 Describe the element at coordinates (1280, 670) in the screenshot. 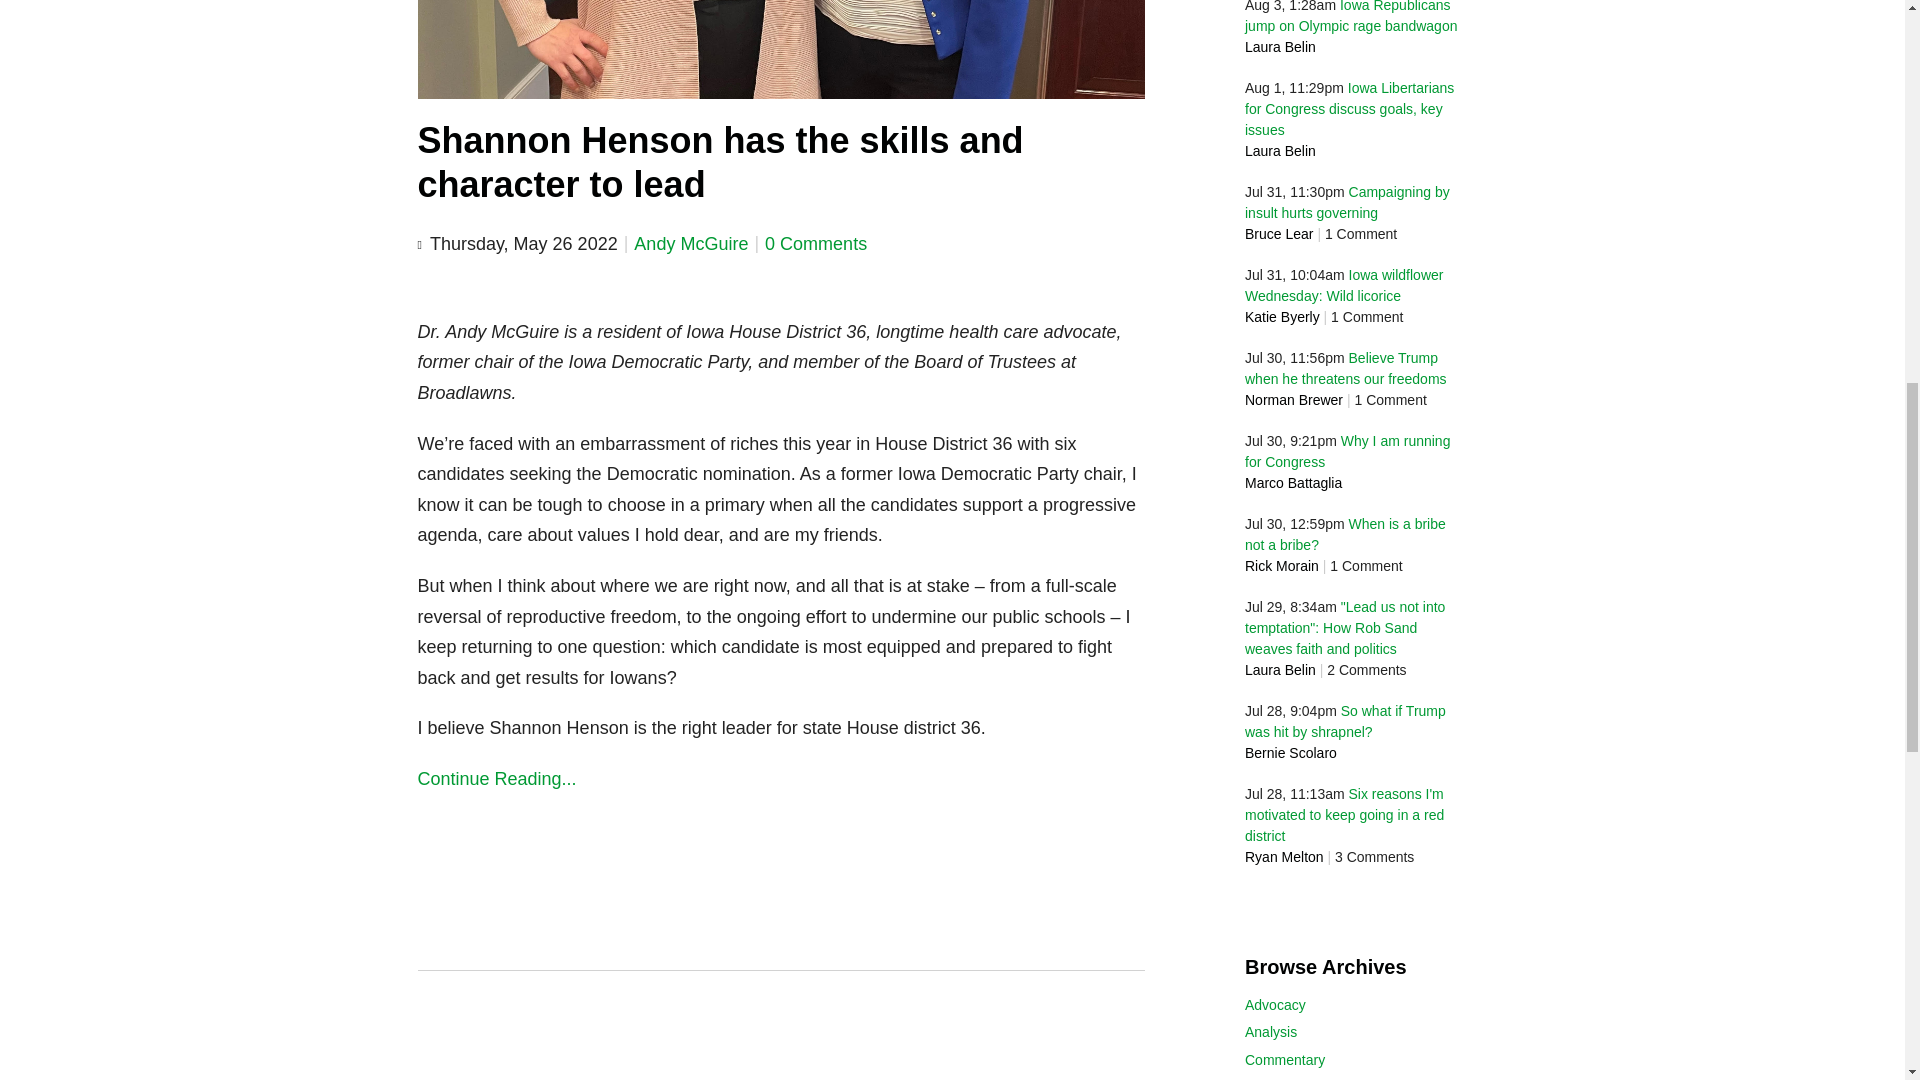

I see `Laura Belin` at that location.